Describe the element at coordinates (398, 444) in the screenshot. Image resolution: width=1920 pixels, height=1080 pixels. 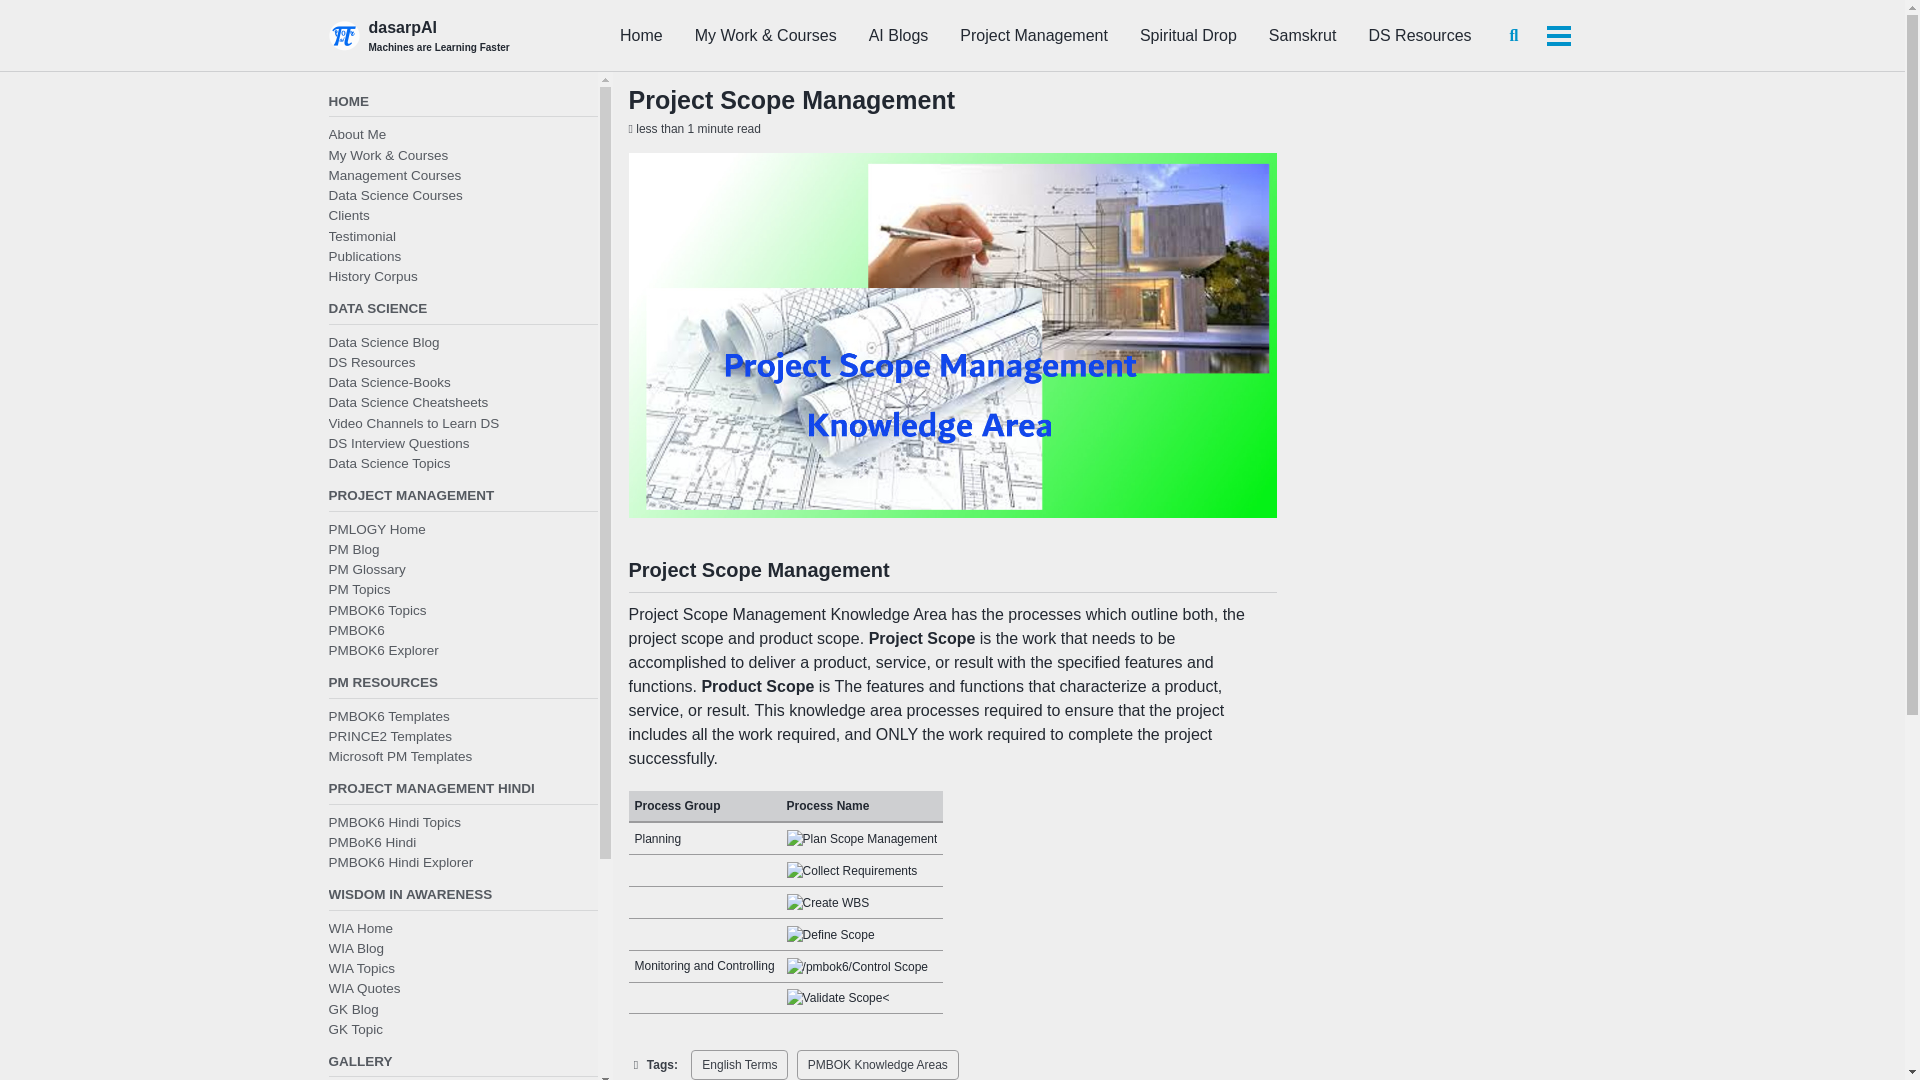
I see `DS Interview Questions` at that location.